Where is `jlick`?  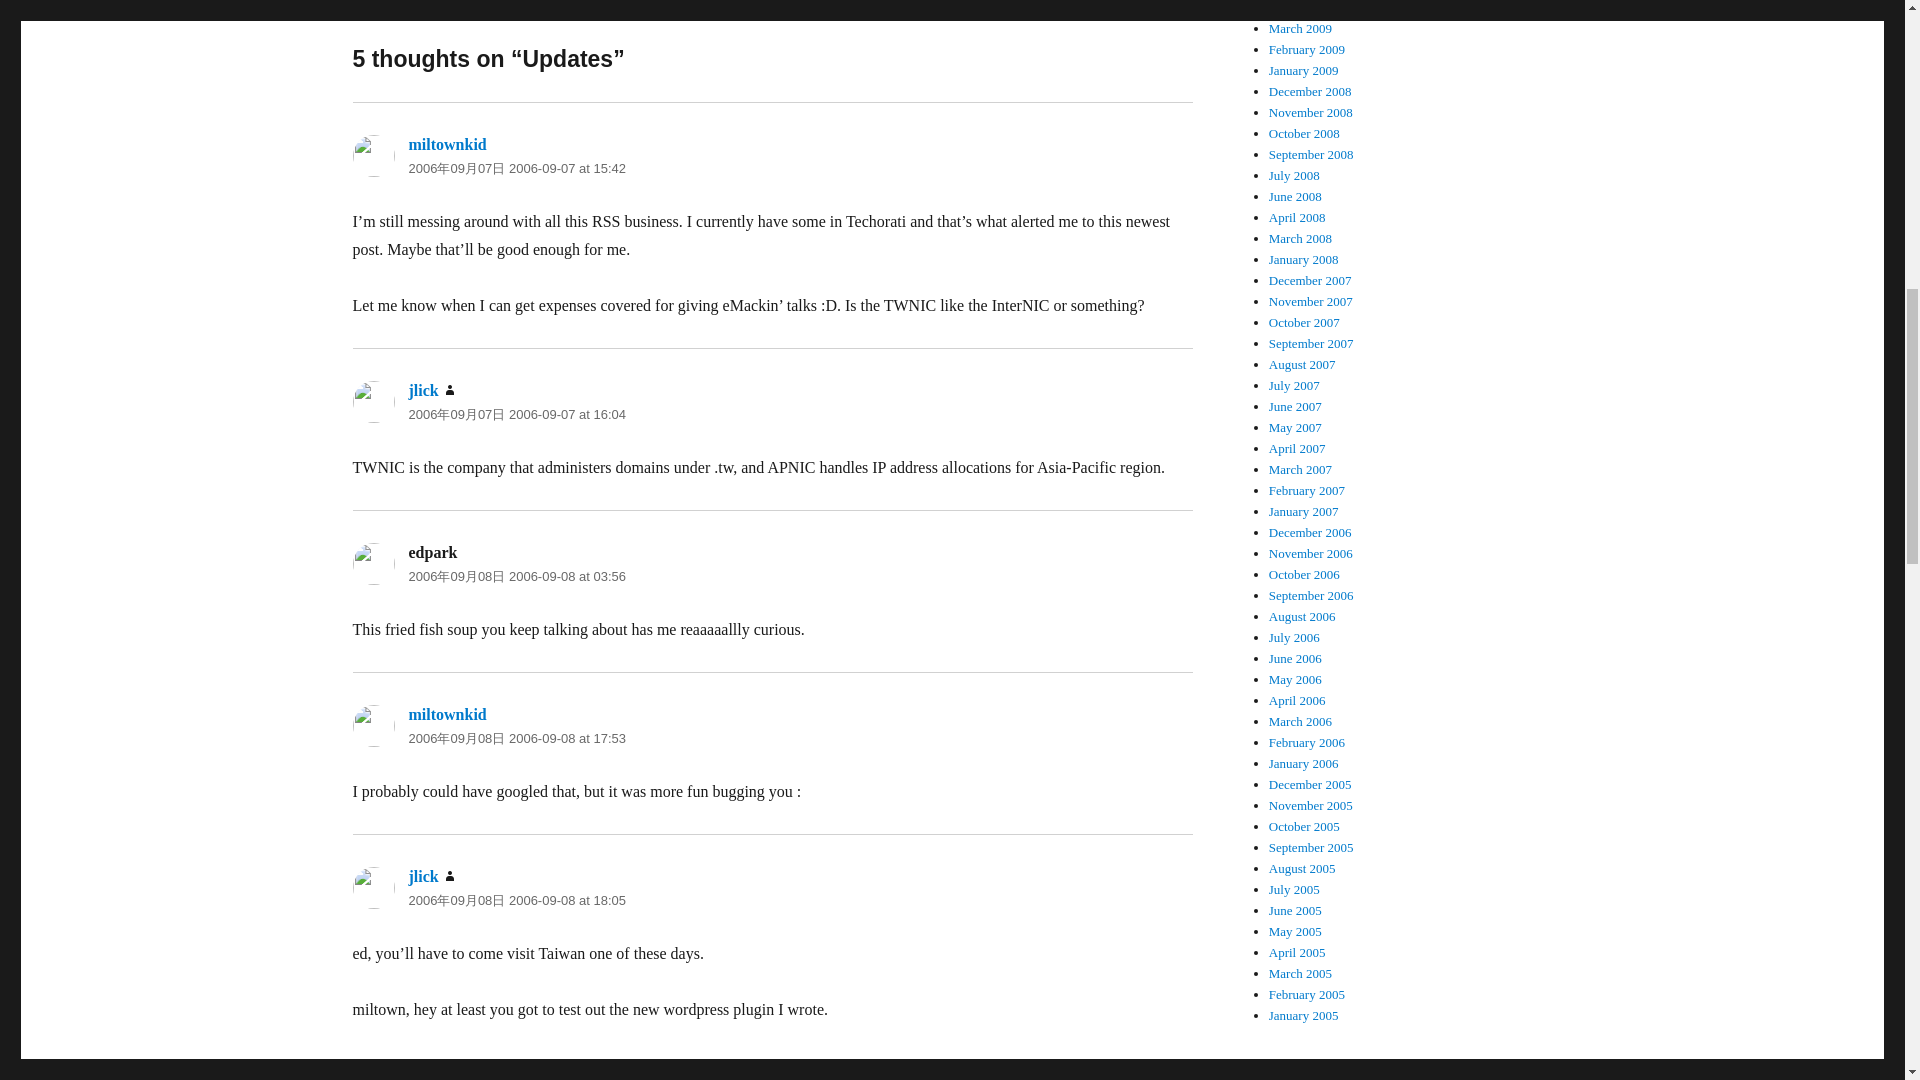 jlick is located at coordinates (422, 876).